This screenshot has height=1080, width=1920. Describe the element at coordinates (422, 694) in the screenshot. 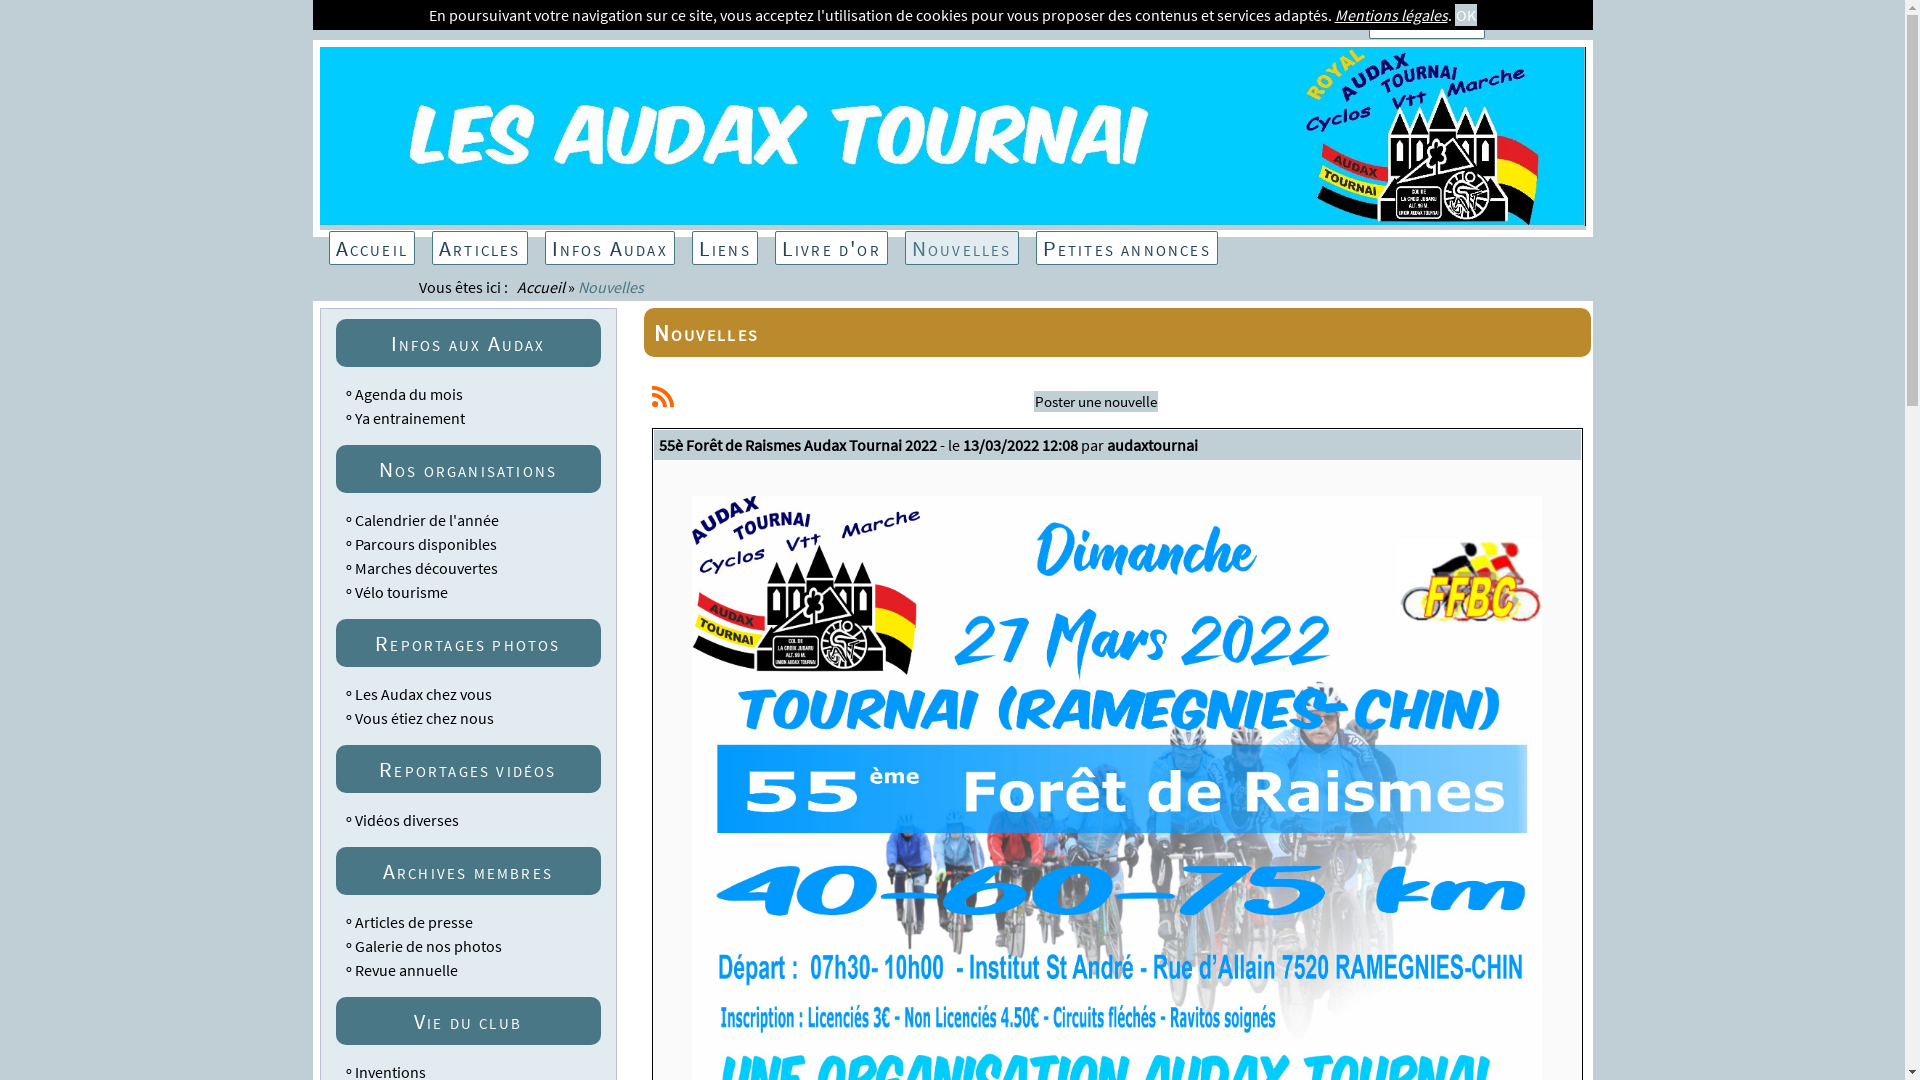

I see `Les Audax chez vous` at that location.